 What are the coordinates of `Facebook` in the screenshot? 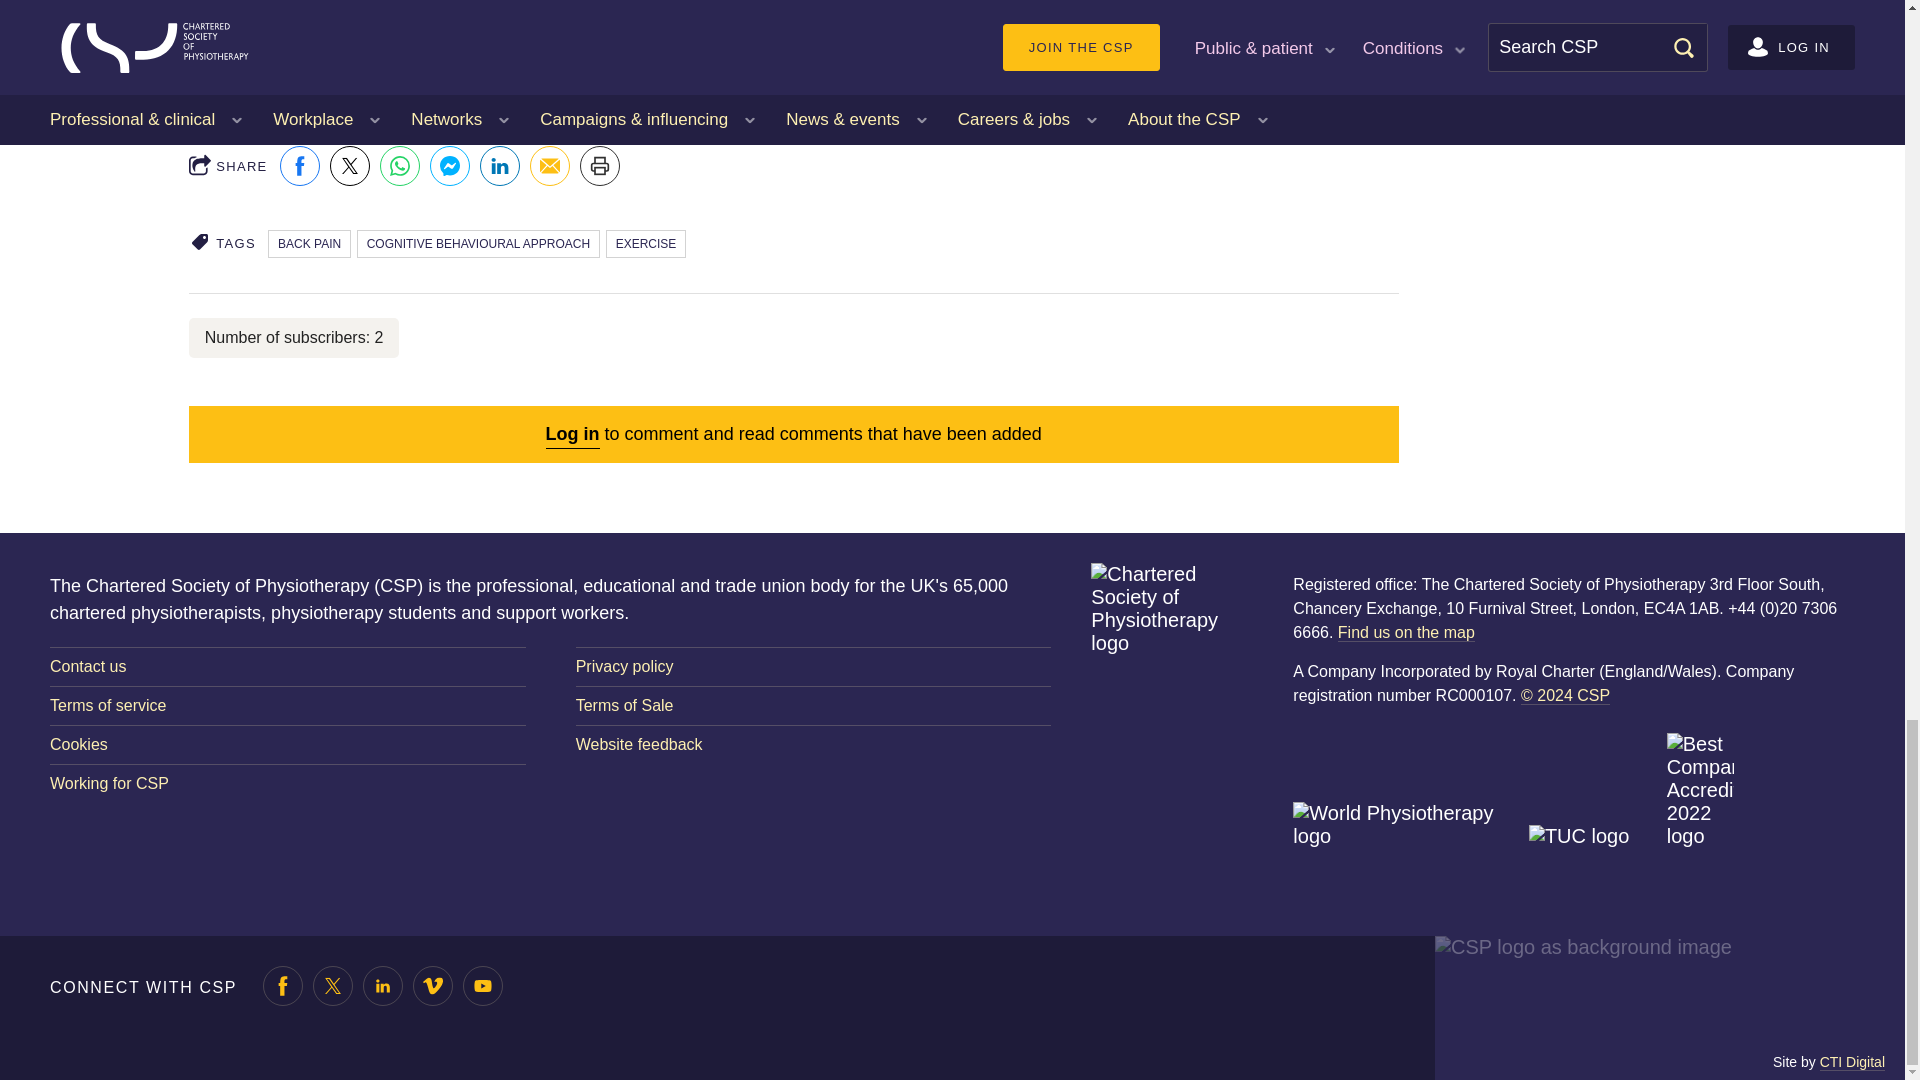 It's located at (300, 165).